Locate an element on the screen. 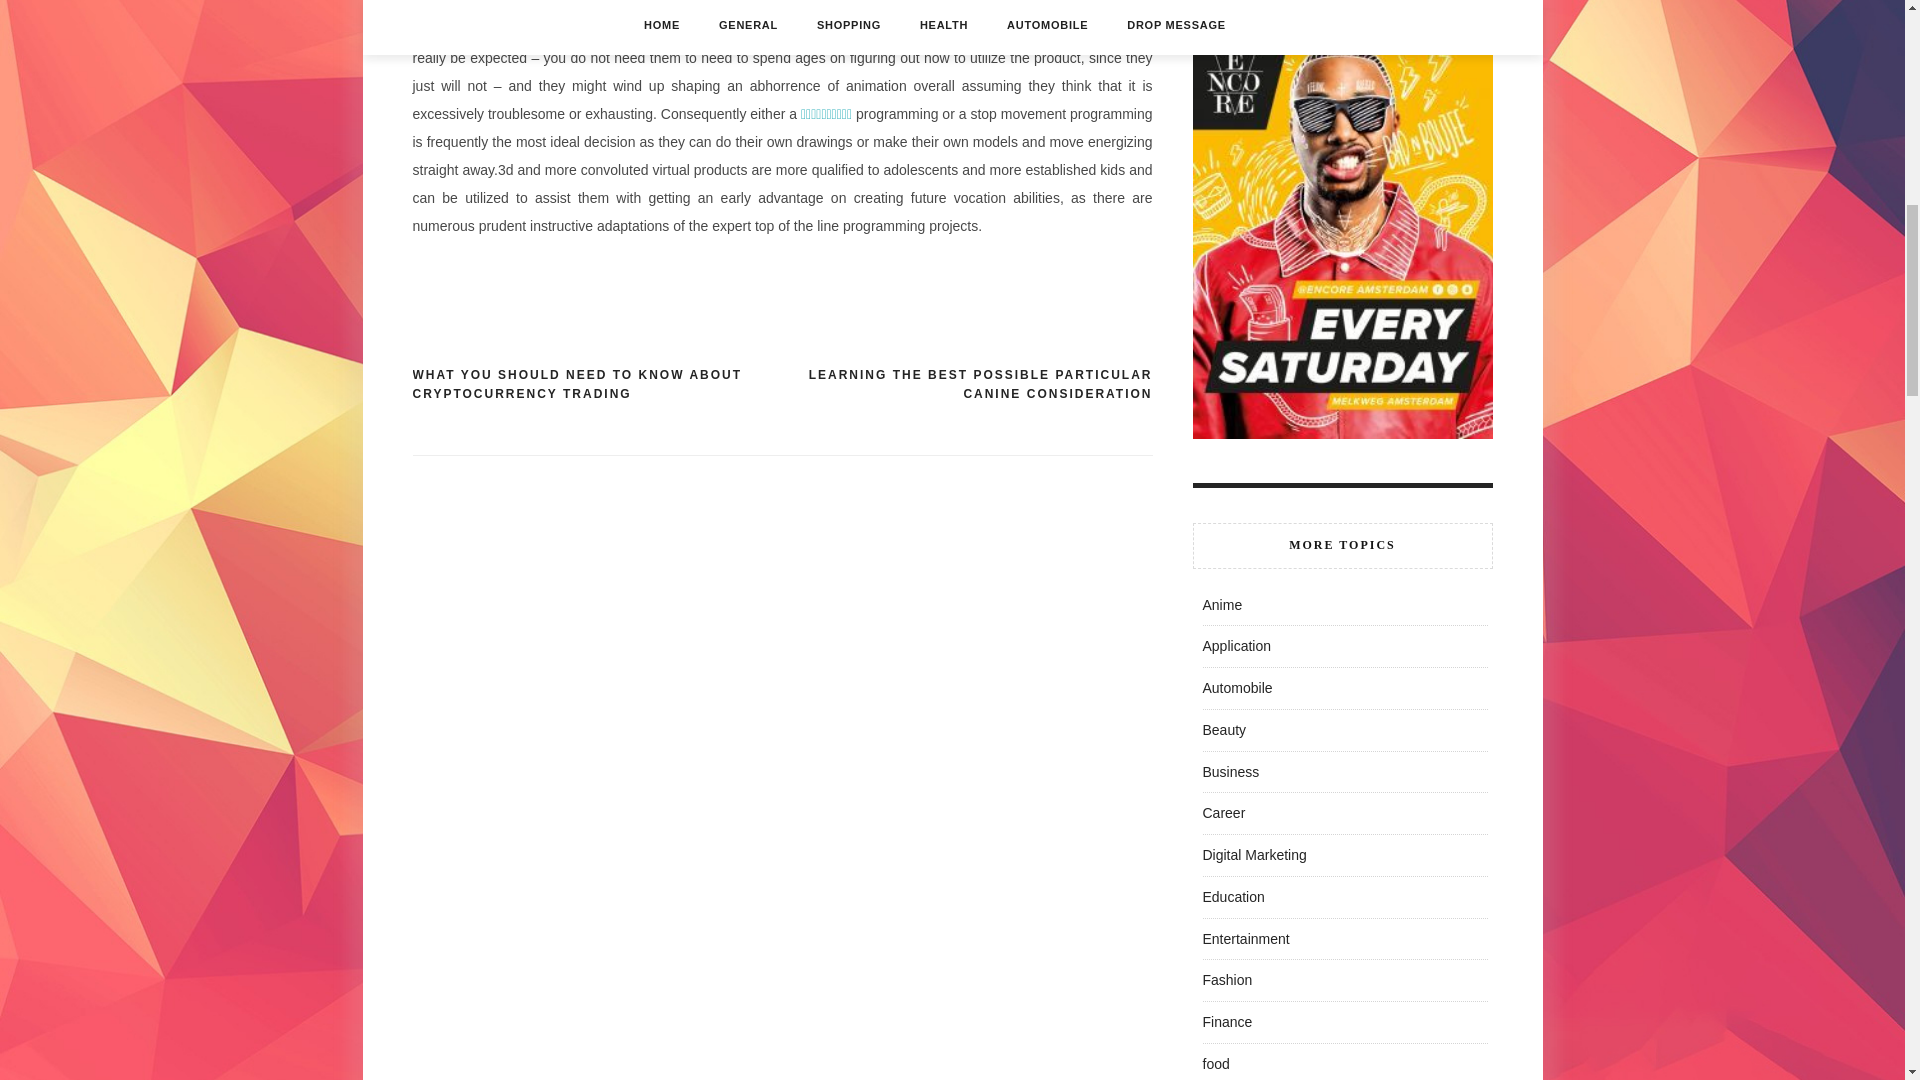  Automobile is located at coordinates (1236, 688).